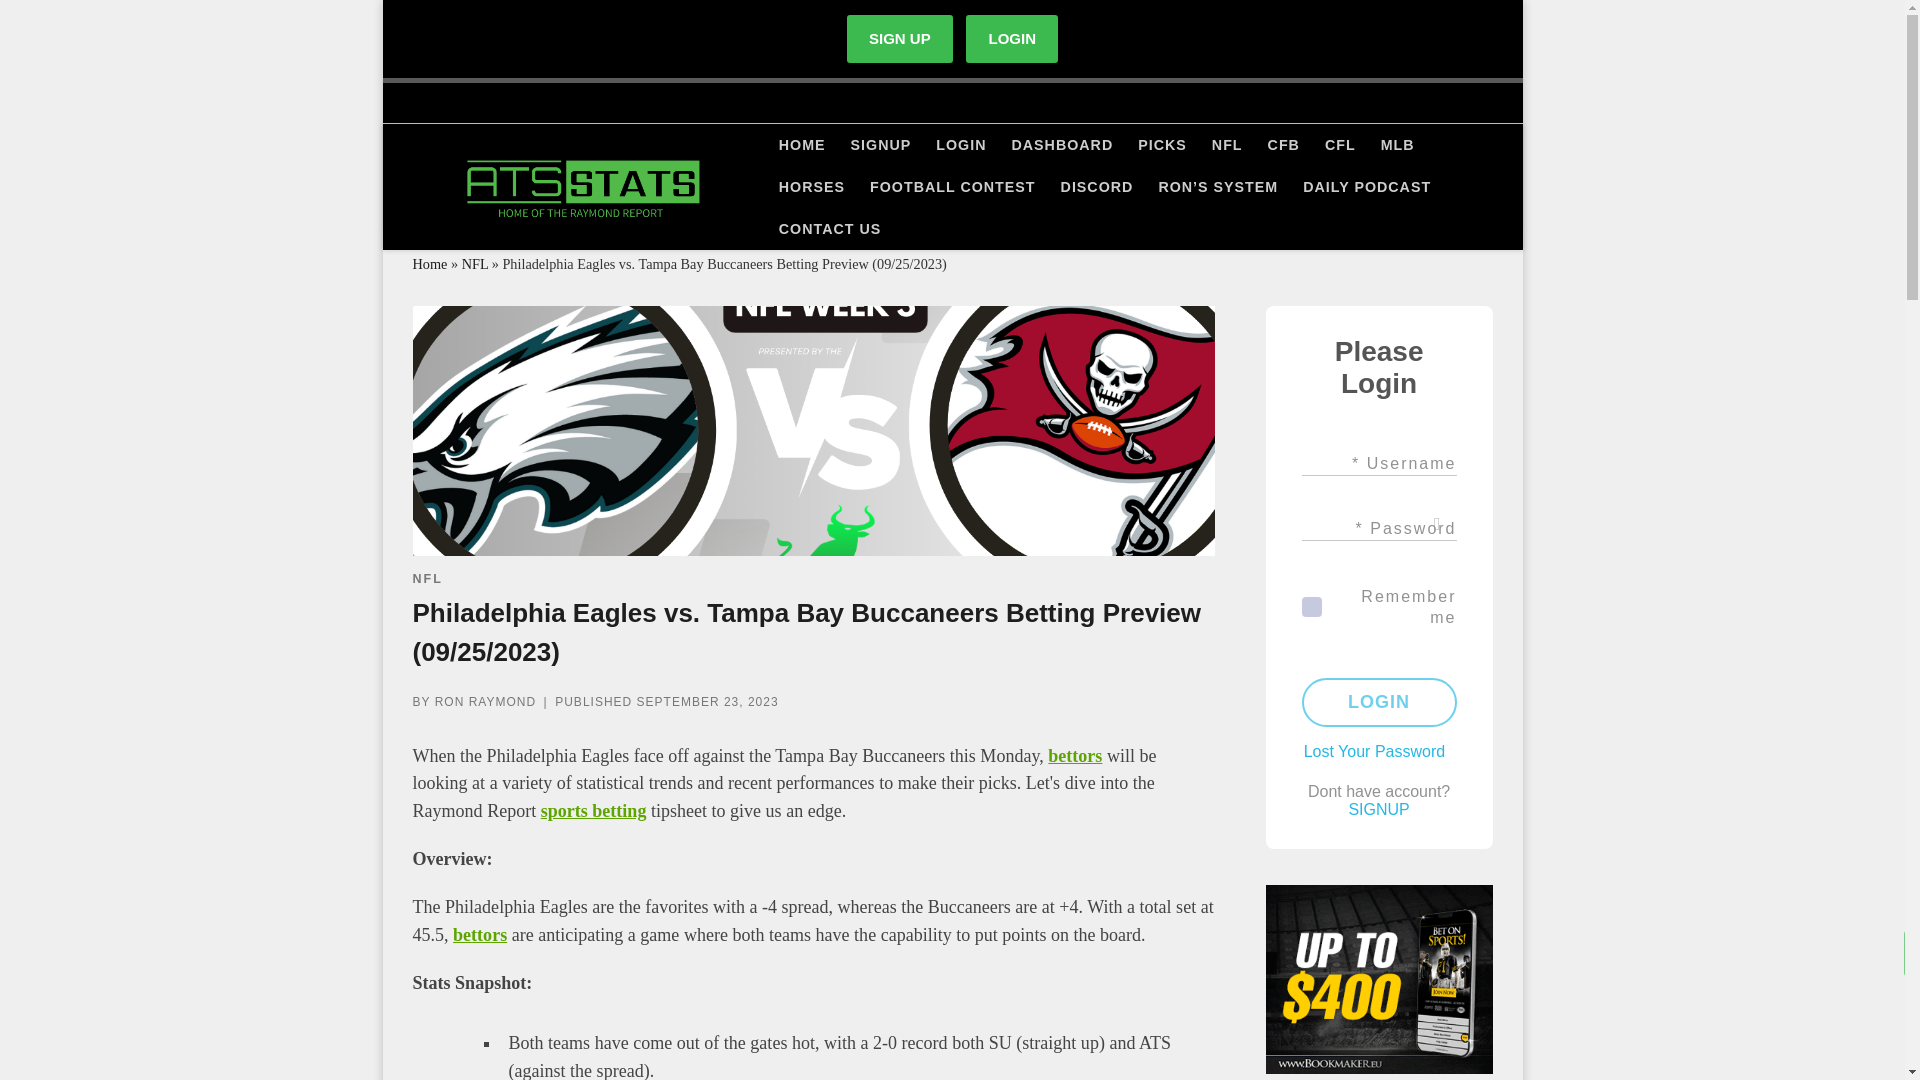 The image size is (1920, 1080). Describe the element at coordinates (1397, 145) in the screenshot. I see `MLB` at that location.